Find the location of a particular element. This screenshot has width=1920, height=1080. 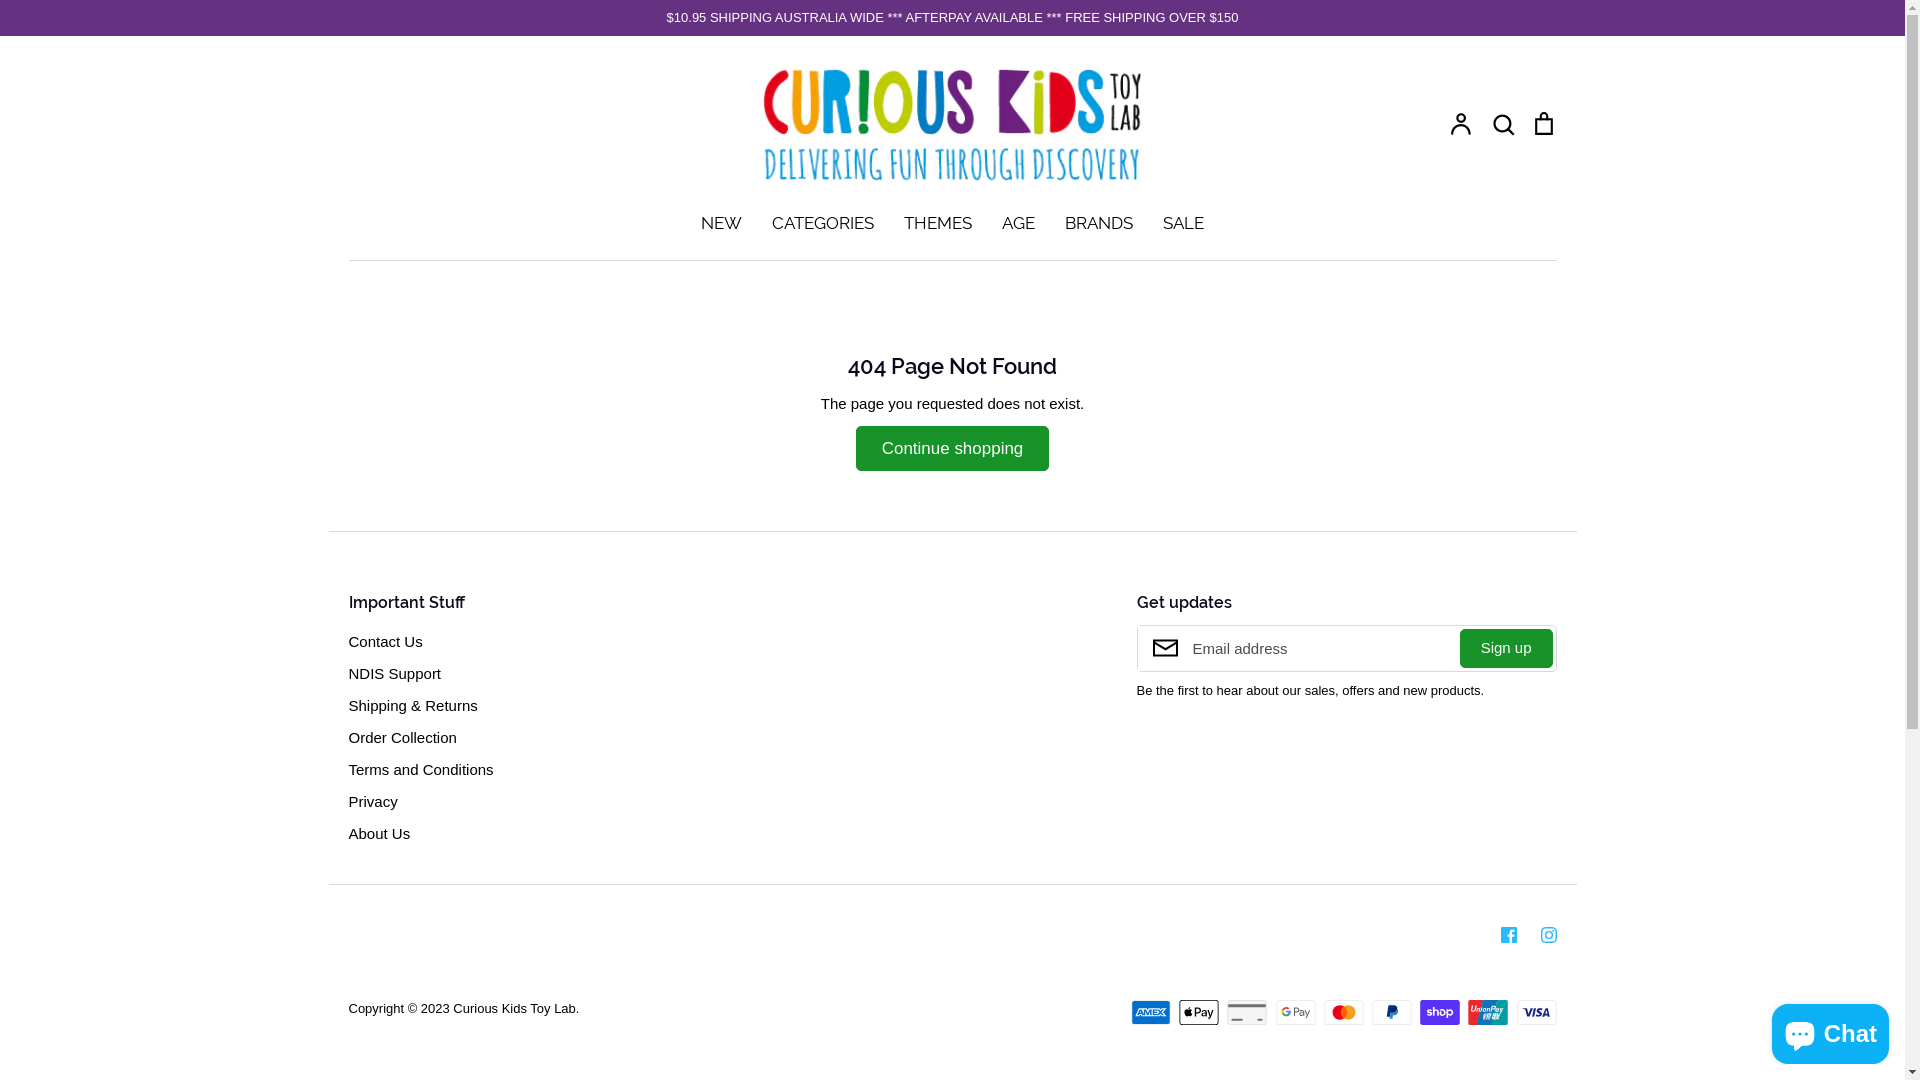

BRANDS is located at coordinates (1099, 223).